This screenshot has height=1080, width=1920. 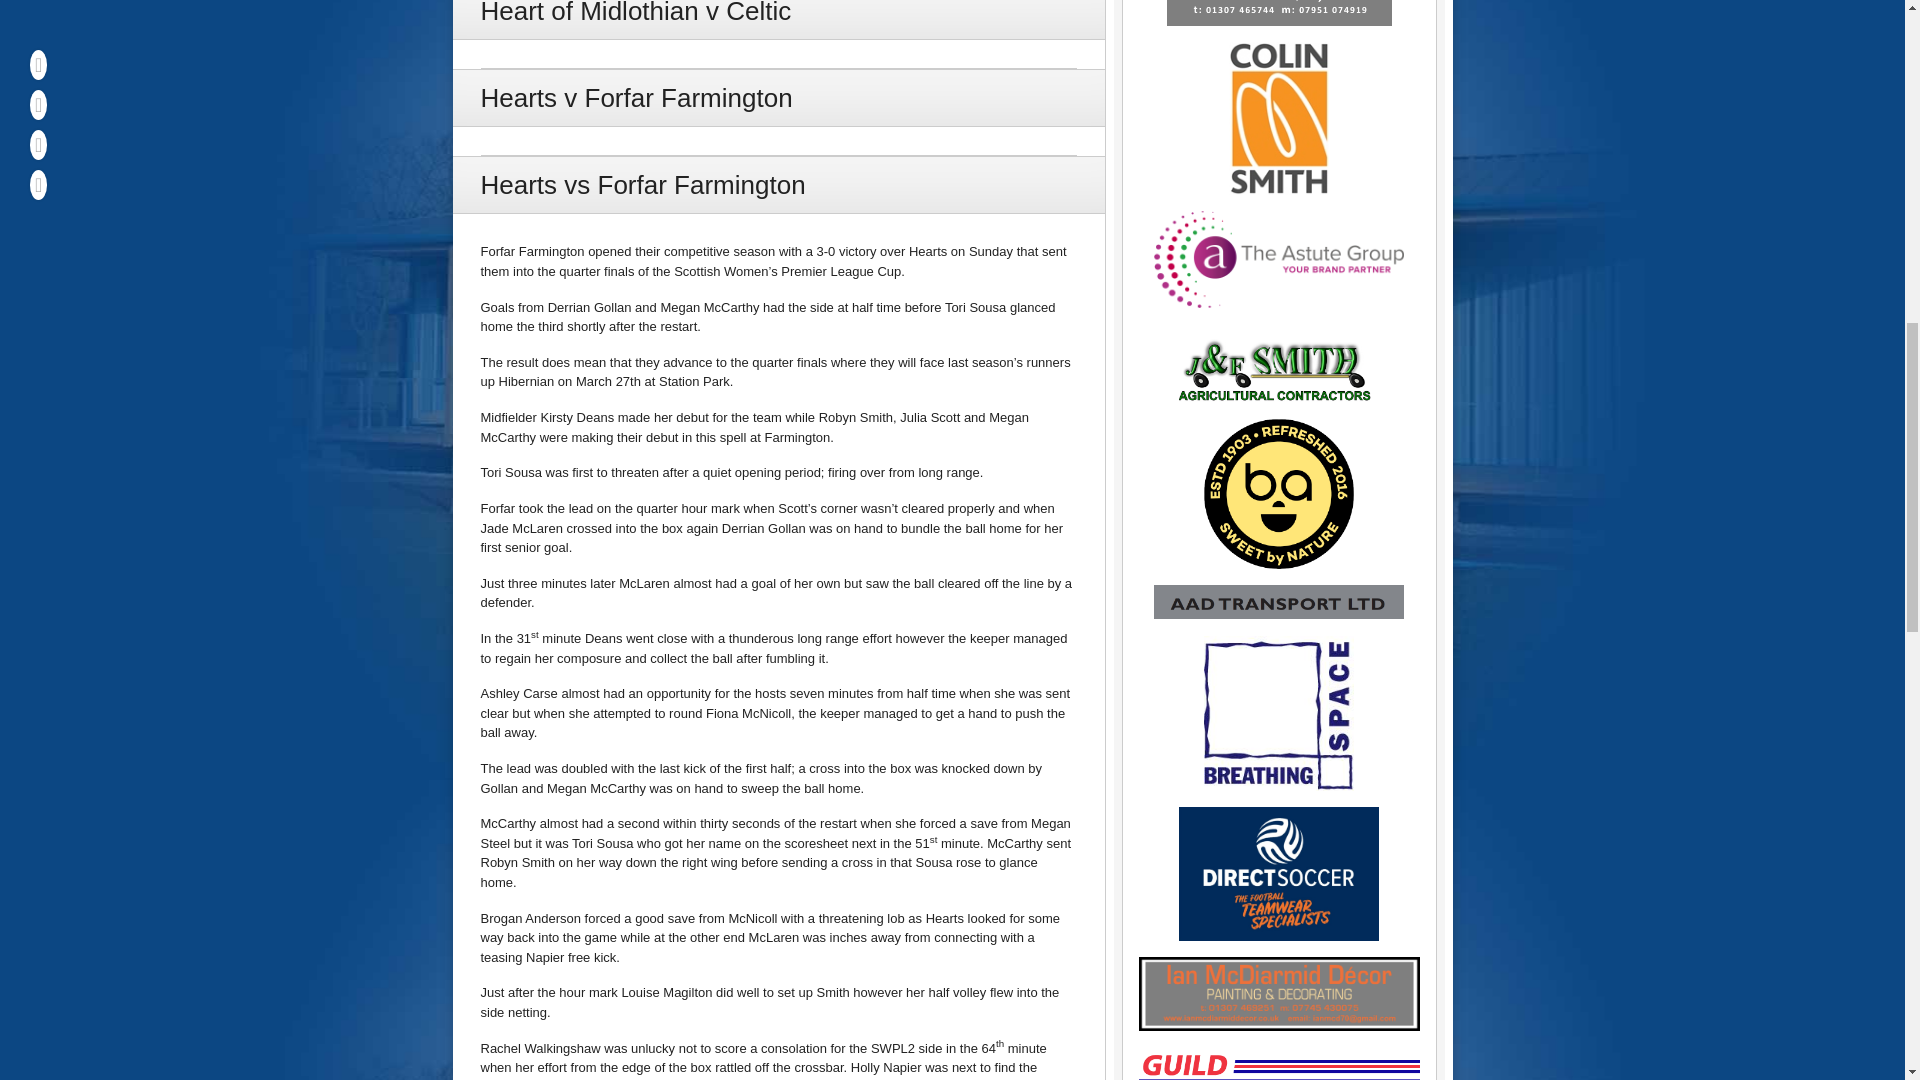 What do you see at coordinates (1278, 258) in the screenshot?
I see `Astute` at bounding box center [1278, 258].